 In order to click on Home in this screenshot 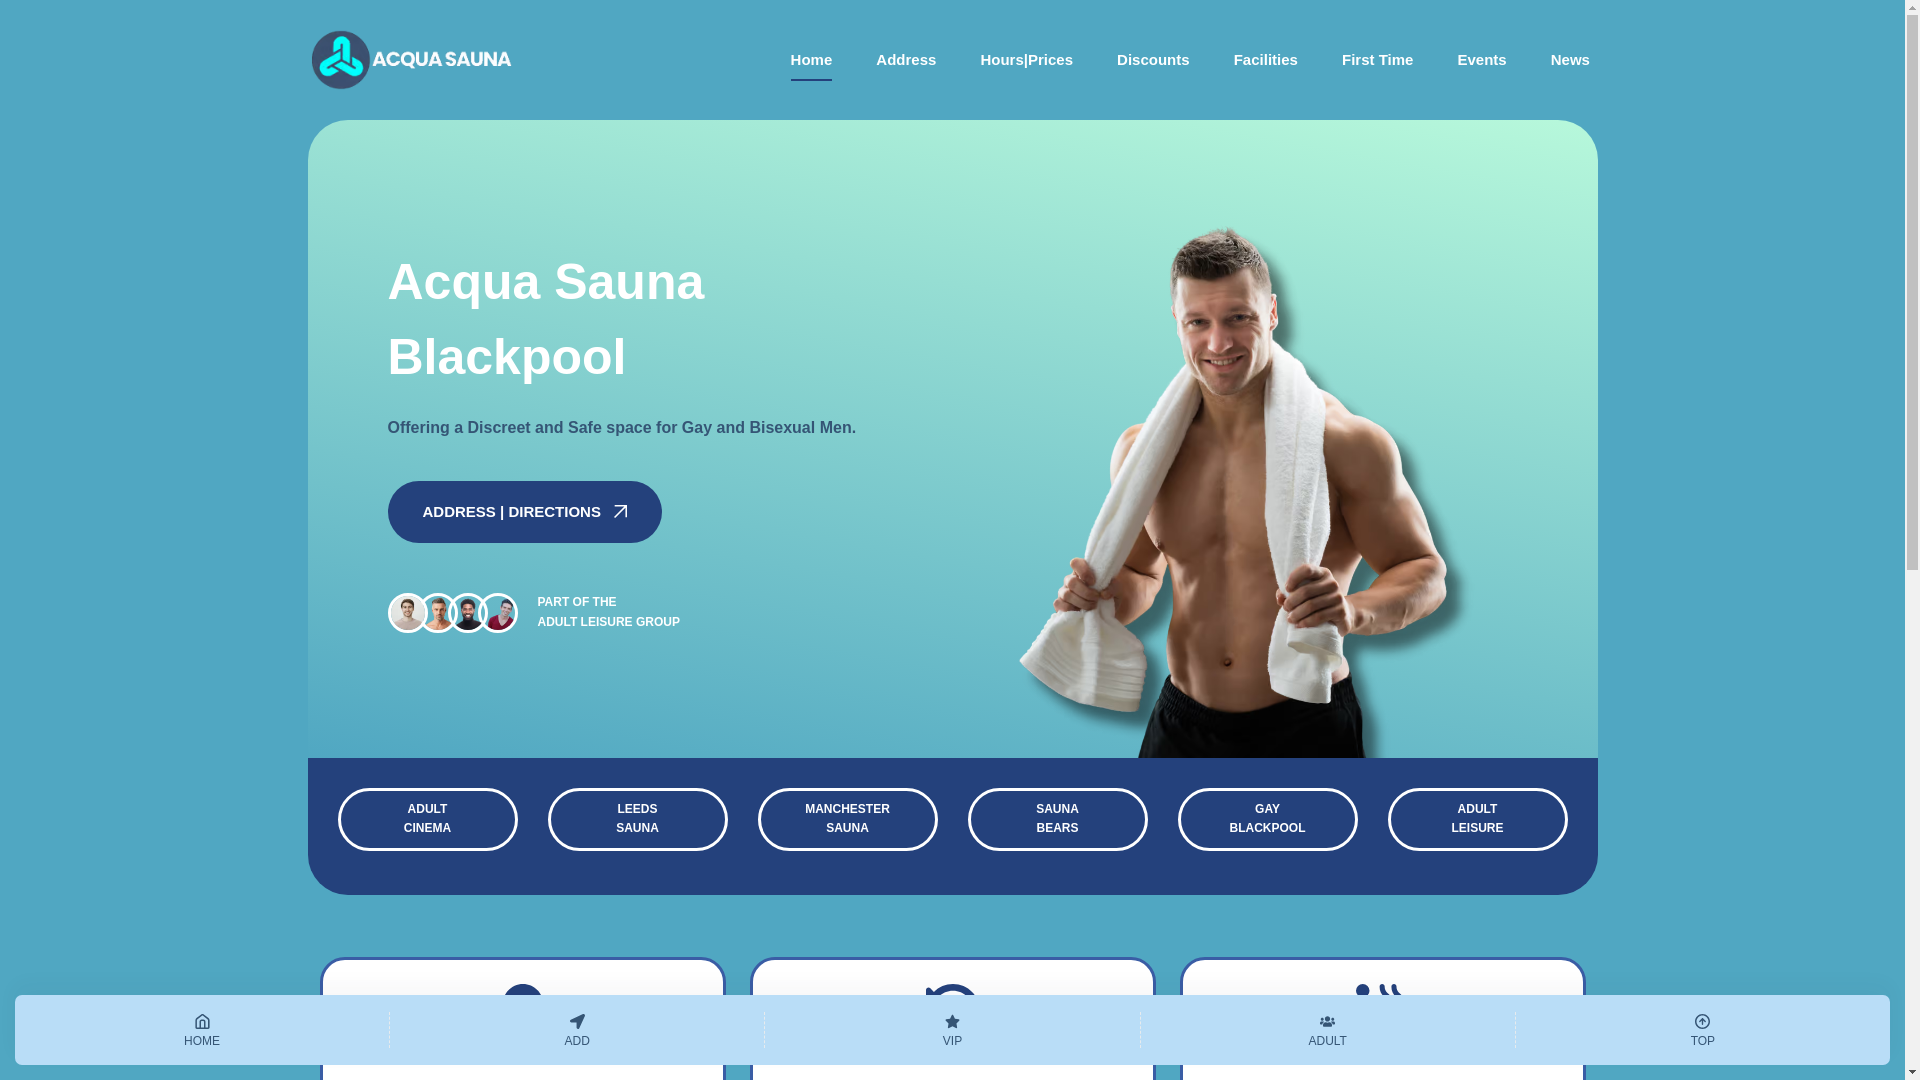, I will do `click(637, 820)`.